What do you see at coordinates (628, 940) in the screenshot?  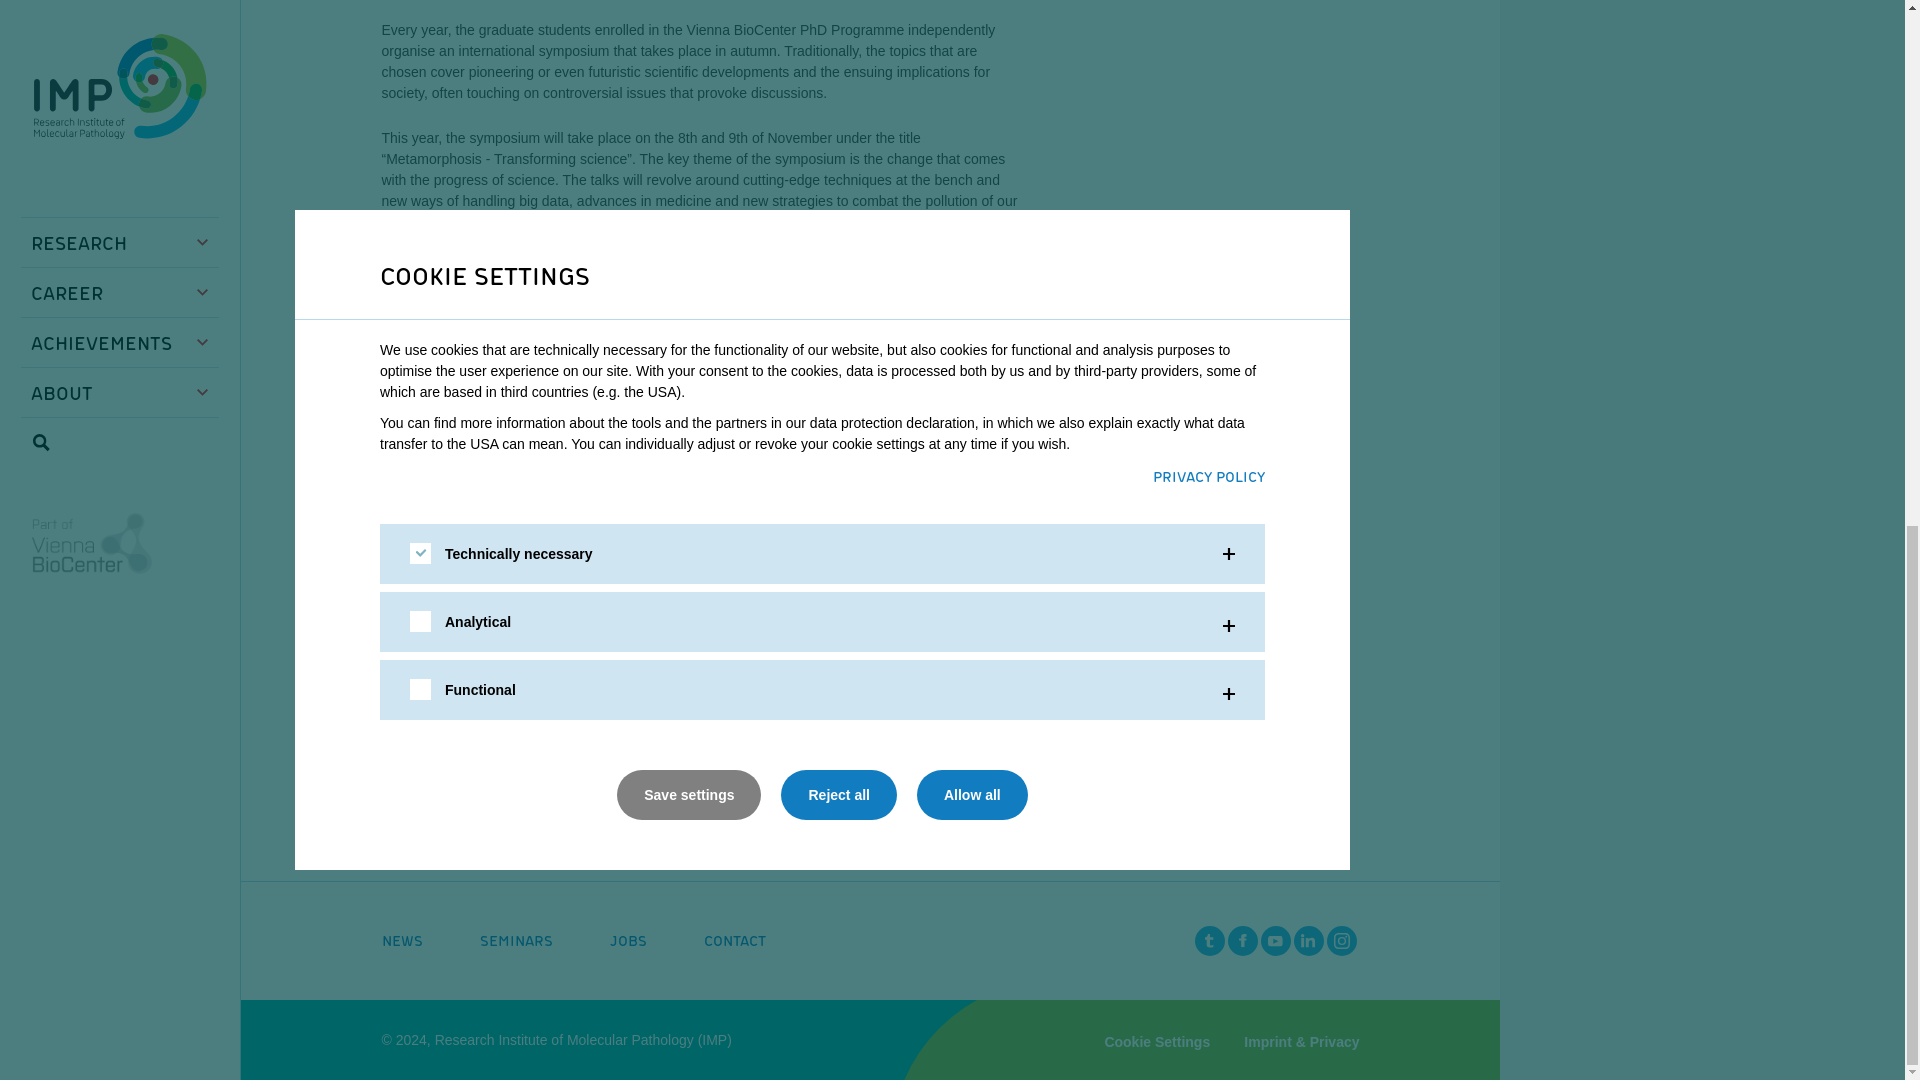 I see `Jobs` at bounding box center [628, 940].